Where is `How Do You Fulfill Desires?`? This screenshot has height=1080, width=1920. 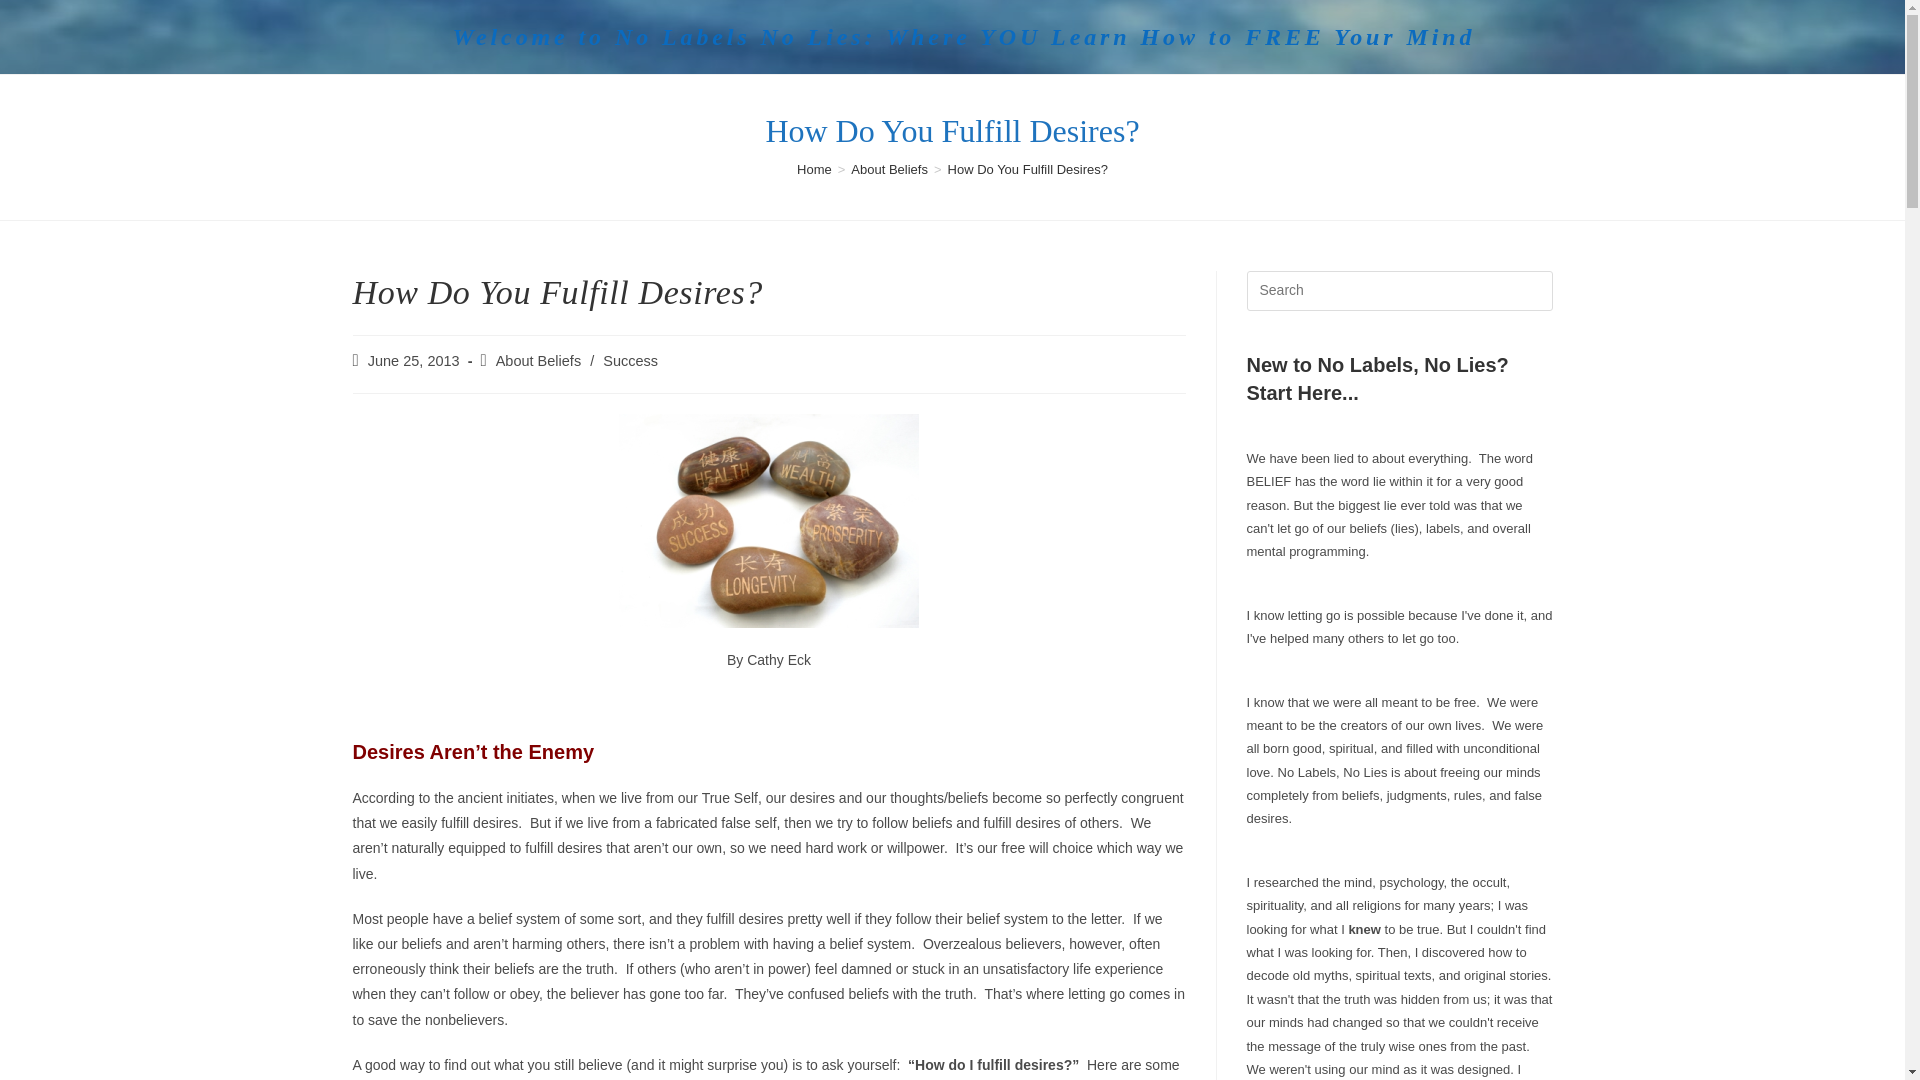 How Do You Fulfill Desires? is located at coordinates (1028, 170).